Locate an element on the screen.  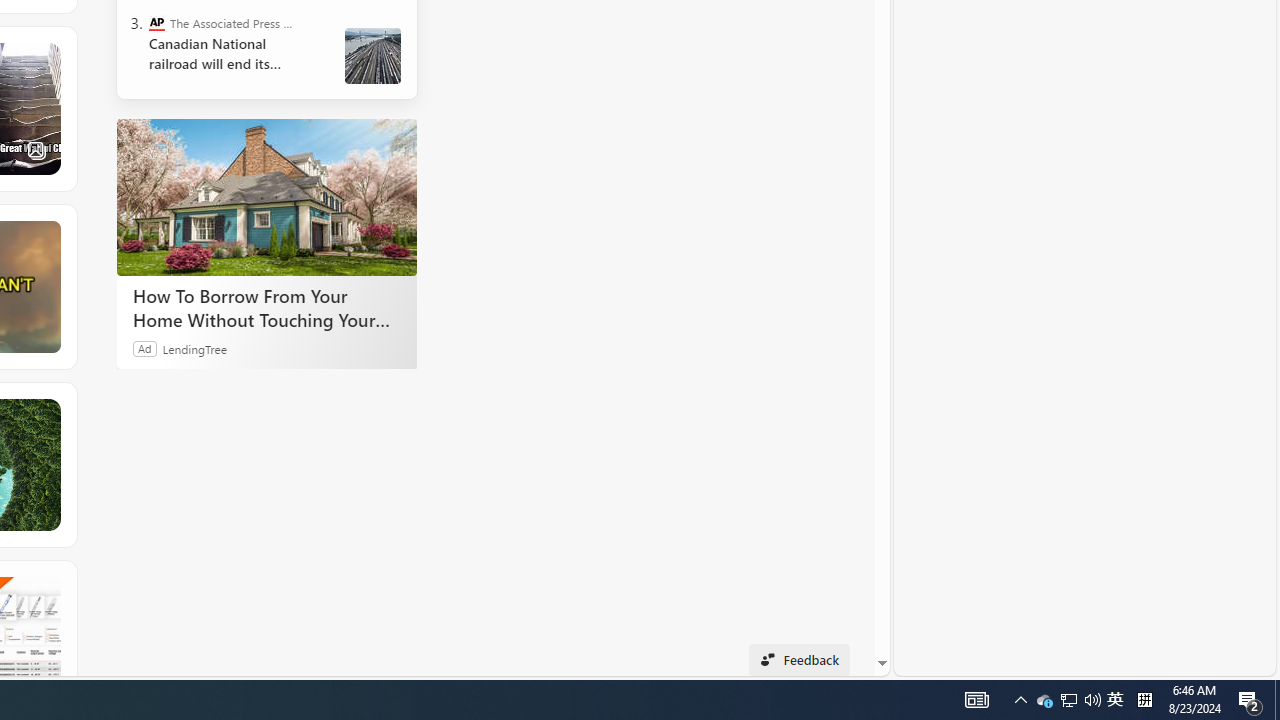
 Canada Railroads Unions is located at coordinates (372, 56).